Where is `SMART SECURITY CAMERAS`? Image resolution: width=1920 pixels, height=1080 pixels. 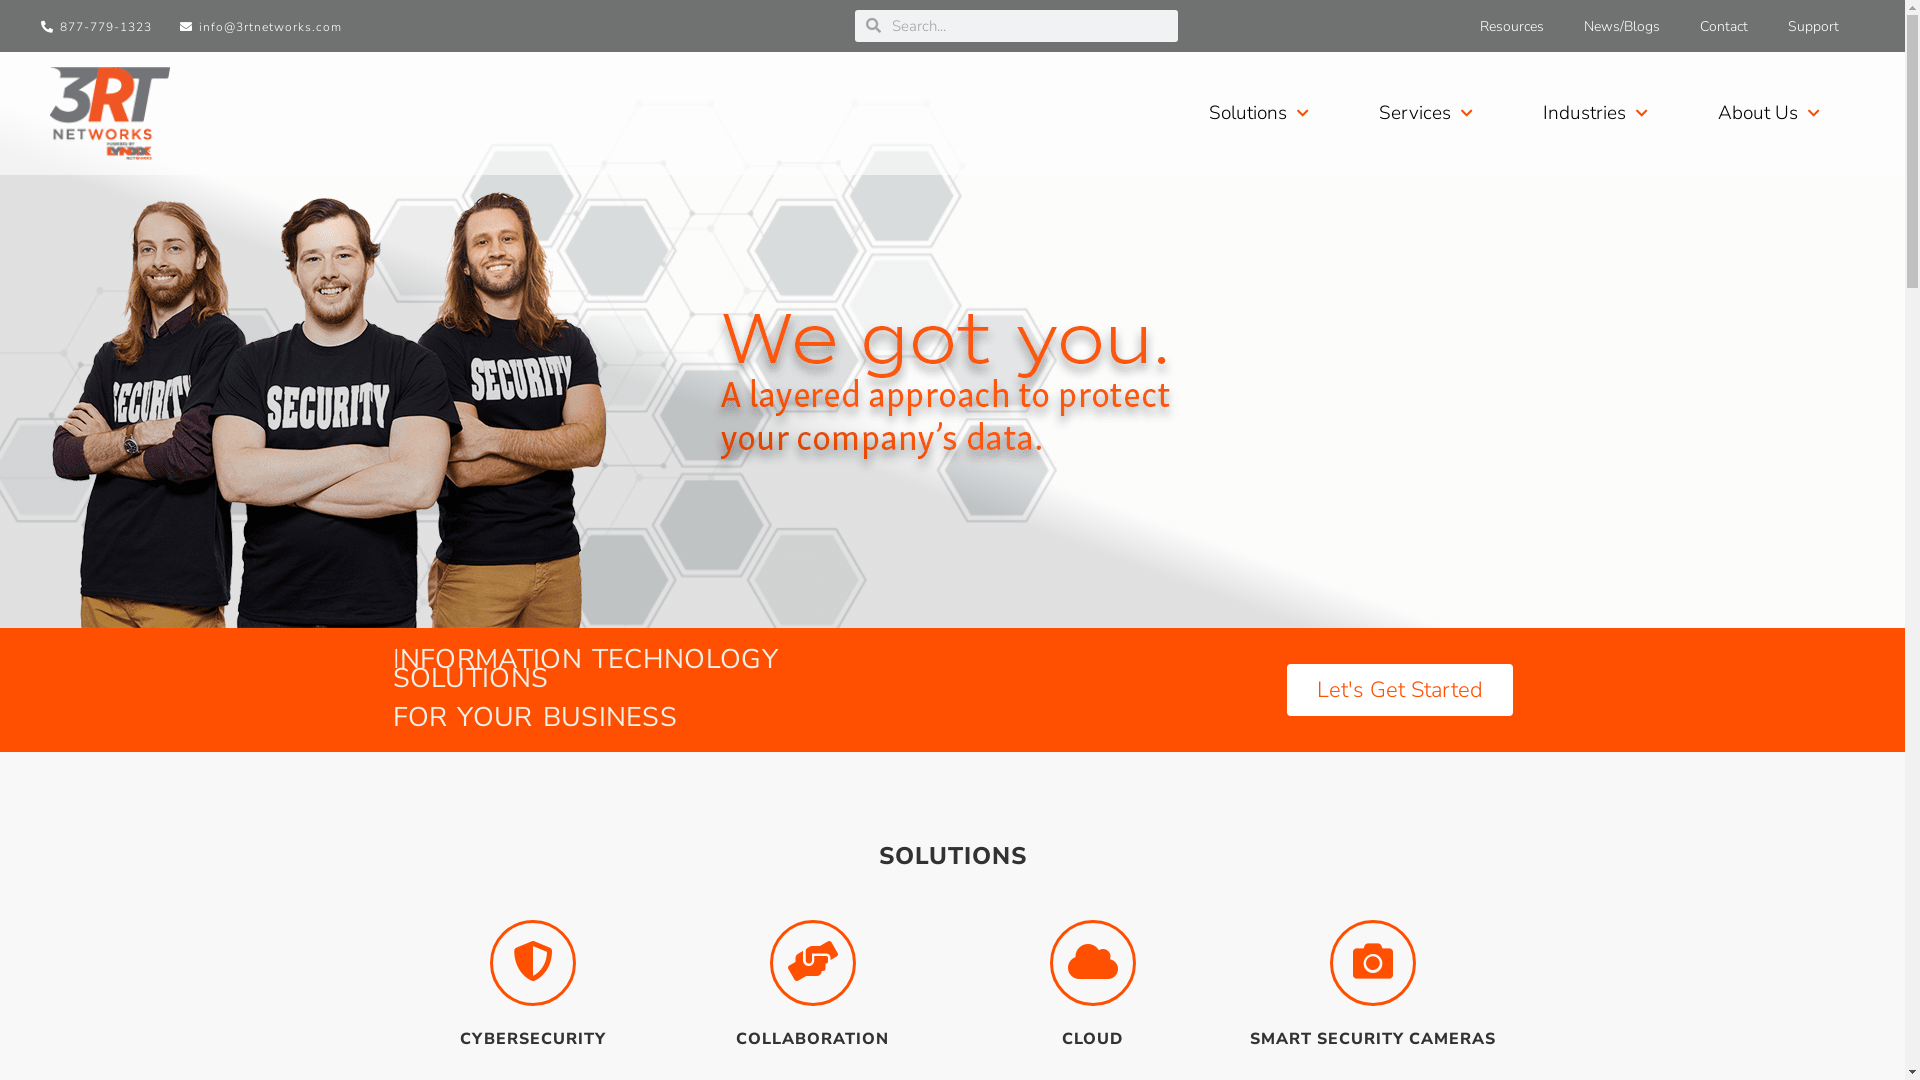 SMART SECURITY CAMERAS is located at coordinates (1373, 1039).